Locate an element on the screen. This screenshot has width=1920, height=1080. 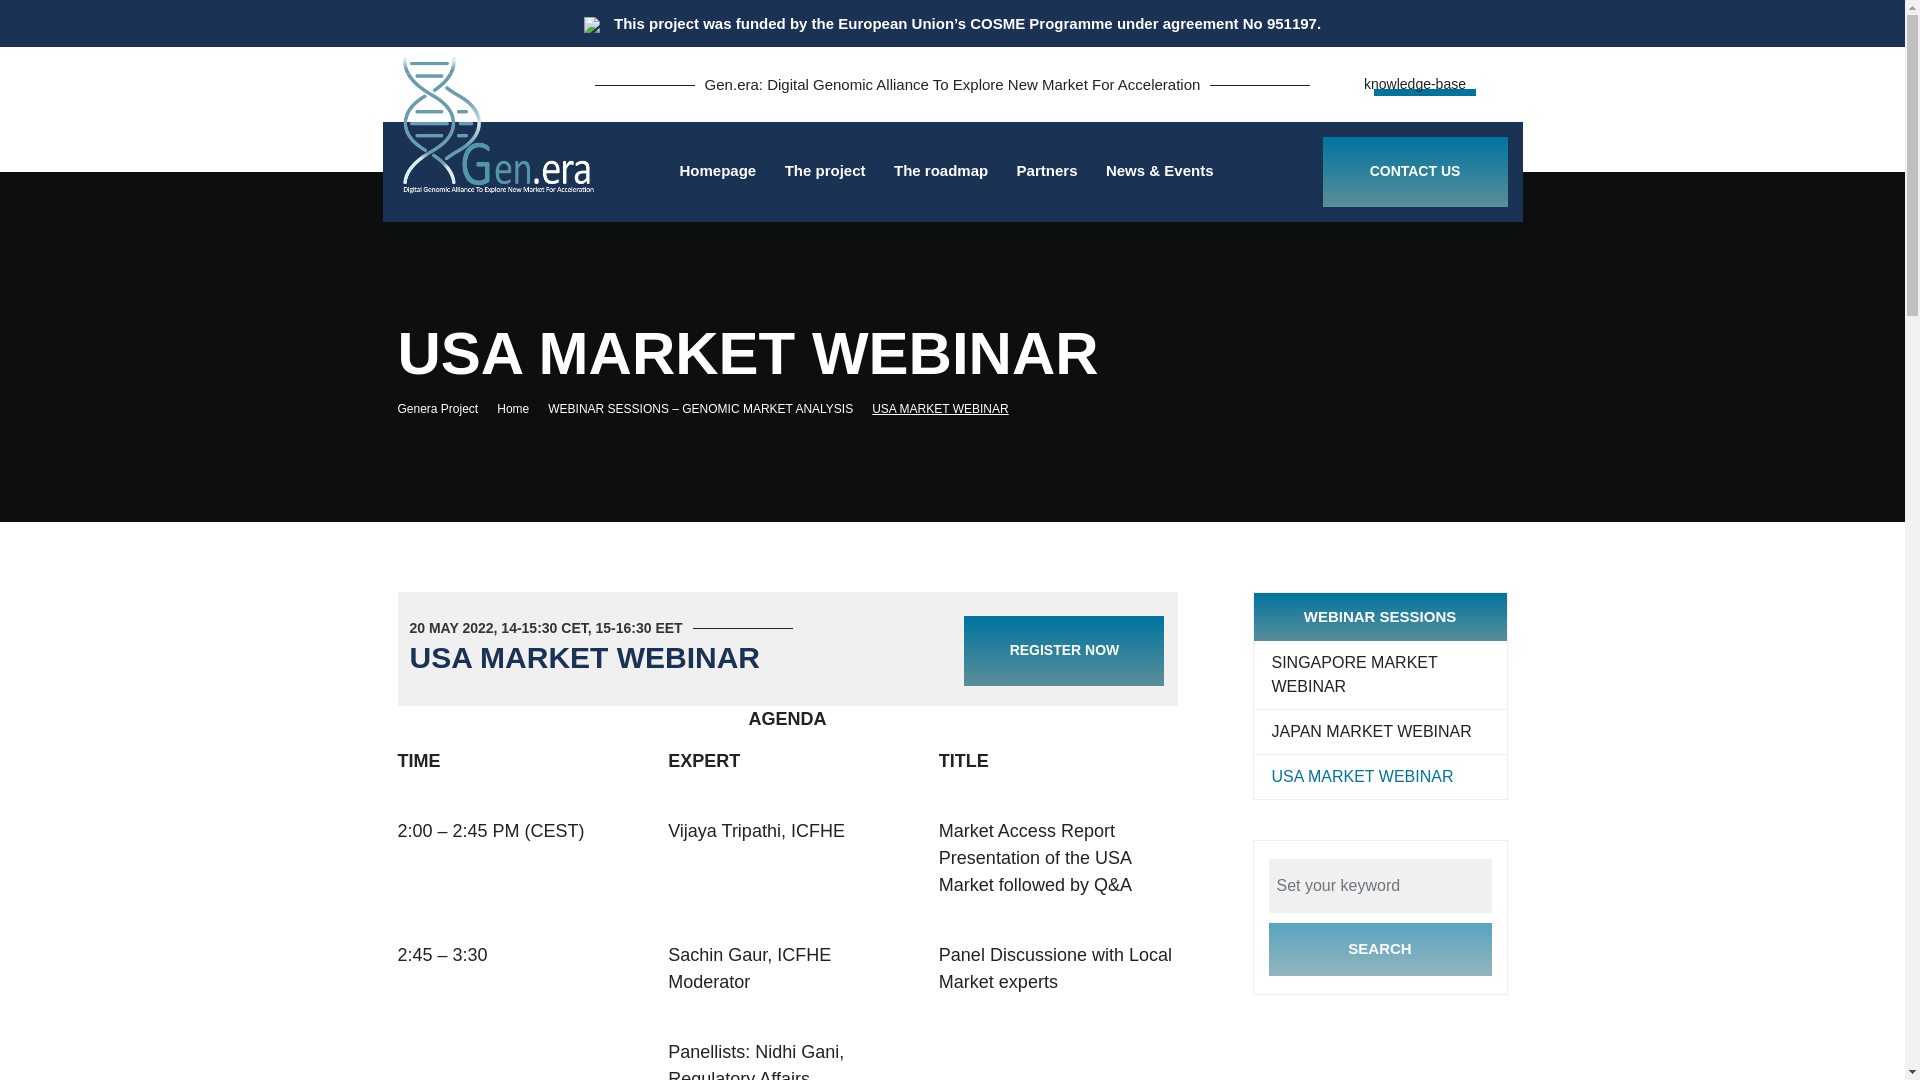
USA MARKET WEBINAR is located at coordinates (1380, 776).